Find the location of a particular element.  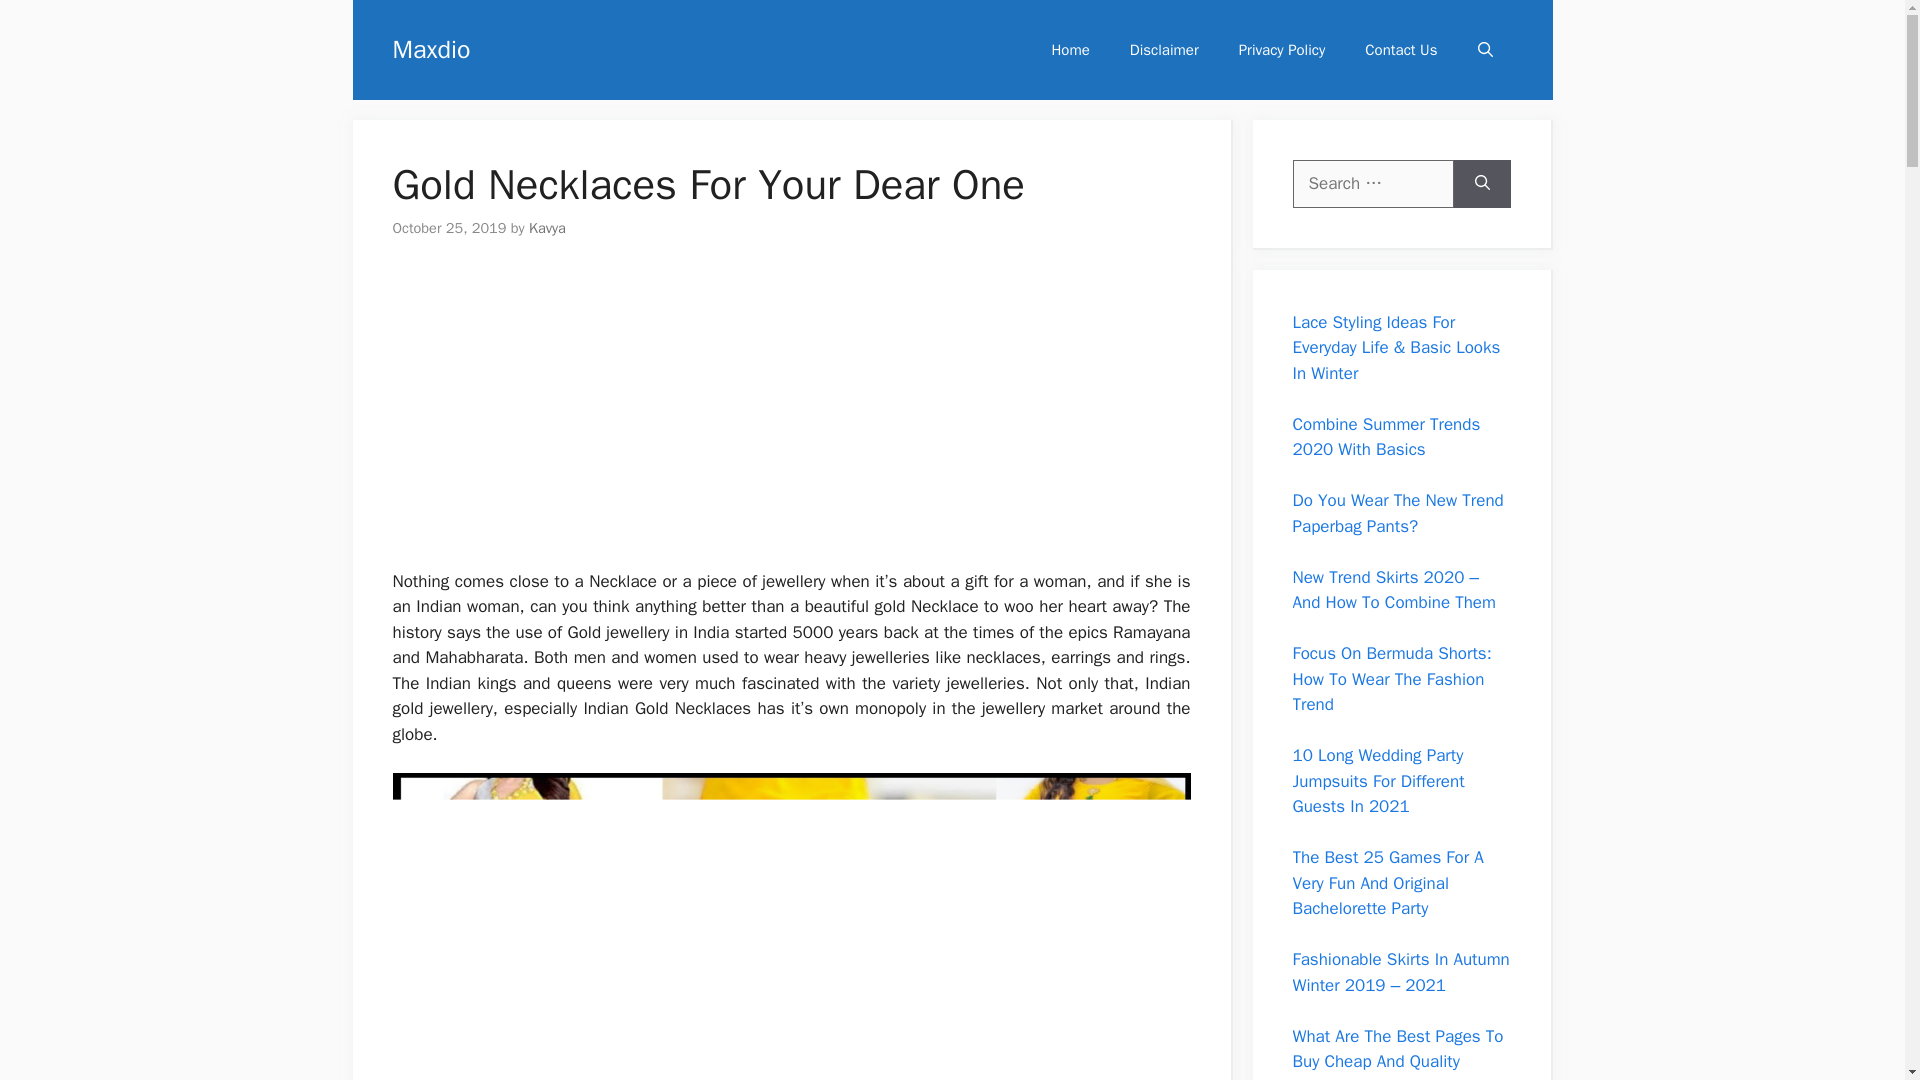

Contact Us is located at coordinates (1401, 50).